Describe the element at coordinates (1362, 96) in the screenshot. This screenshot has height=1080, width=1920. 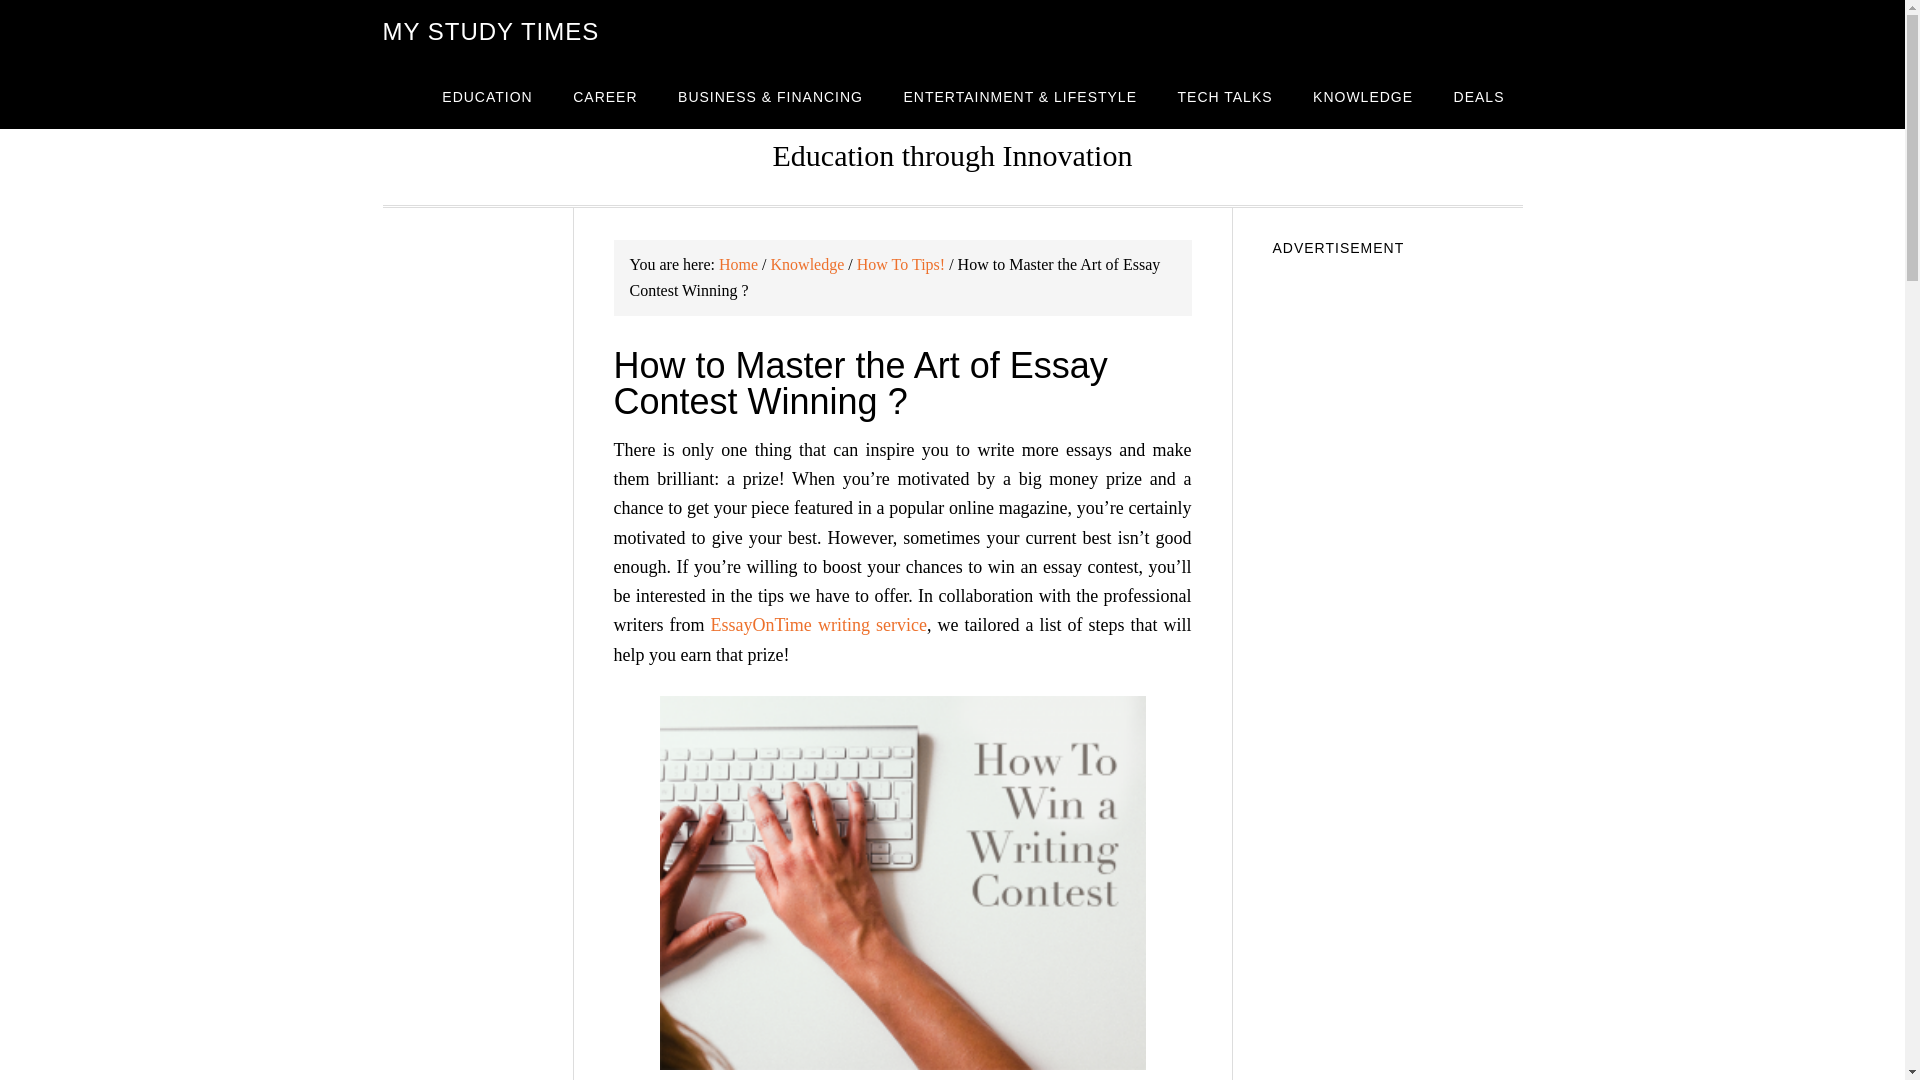
I see `KNOWLEDGE` at that location.